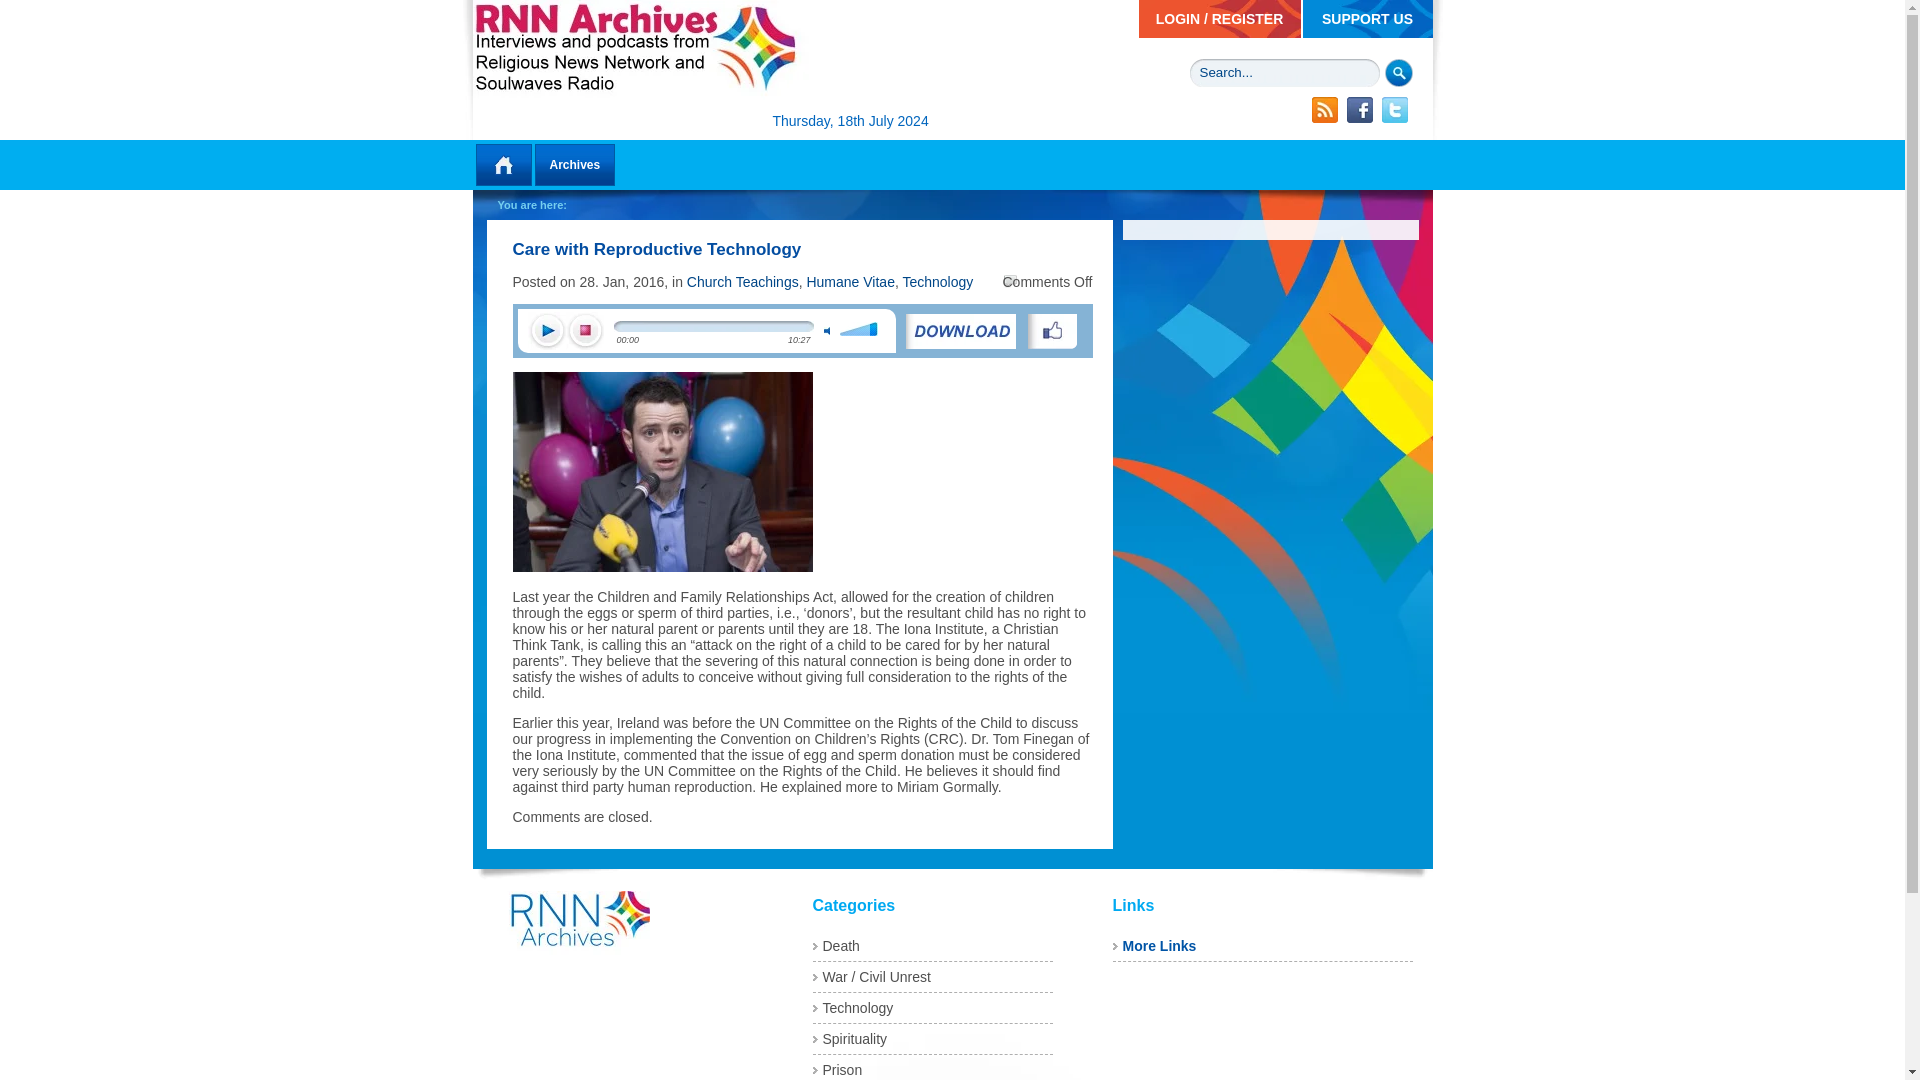 The height and width of the screenshot is (1080, 1920). I want to click on Technology, so click(938, 282).